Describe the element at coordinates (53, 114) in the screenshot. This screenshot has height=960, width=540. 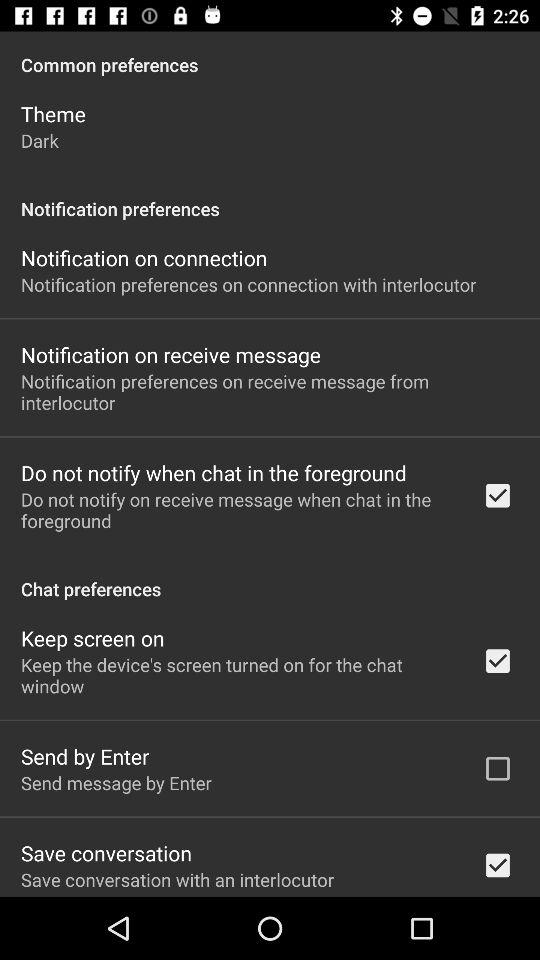
I see `turn off theme app` at that location.